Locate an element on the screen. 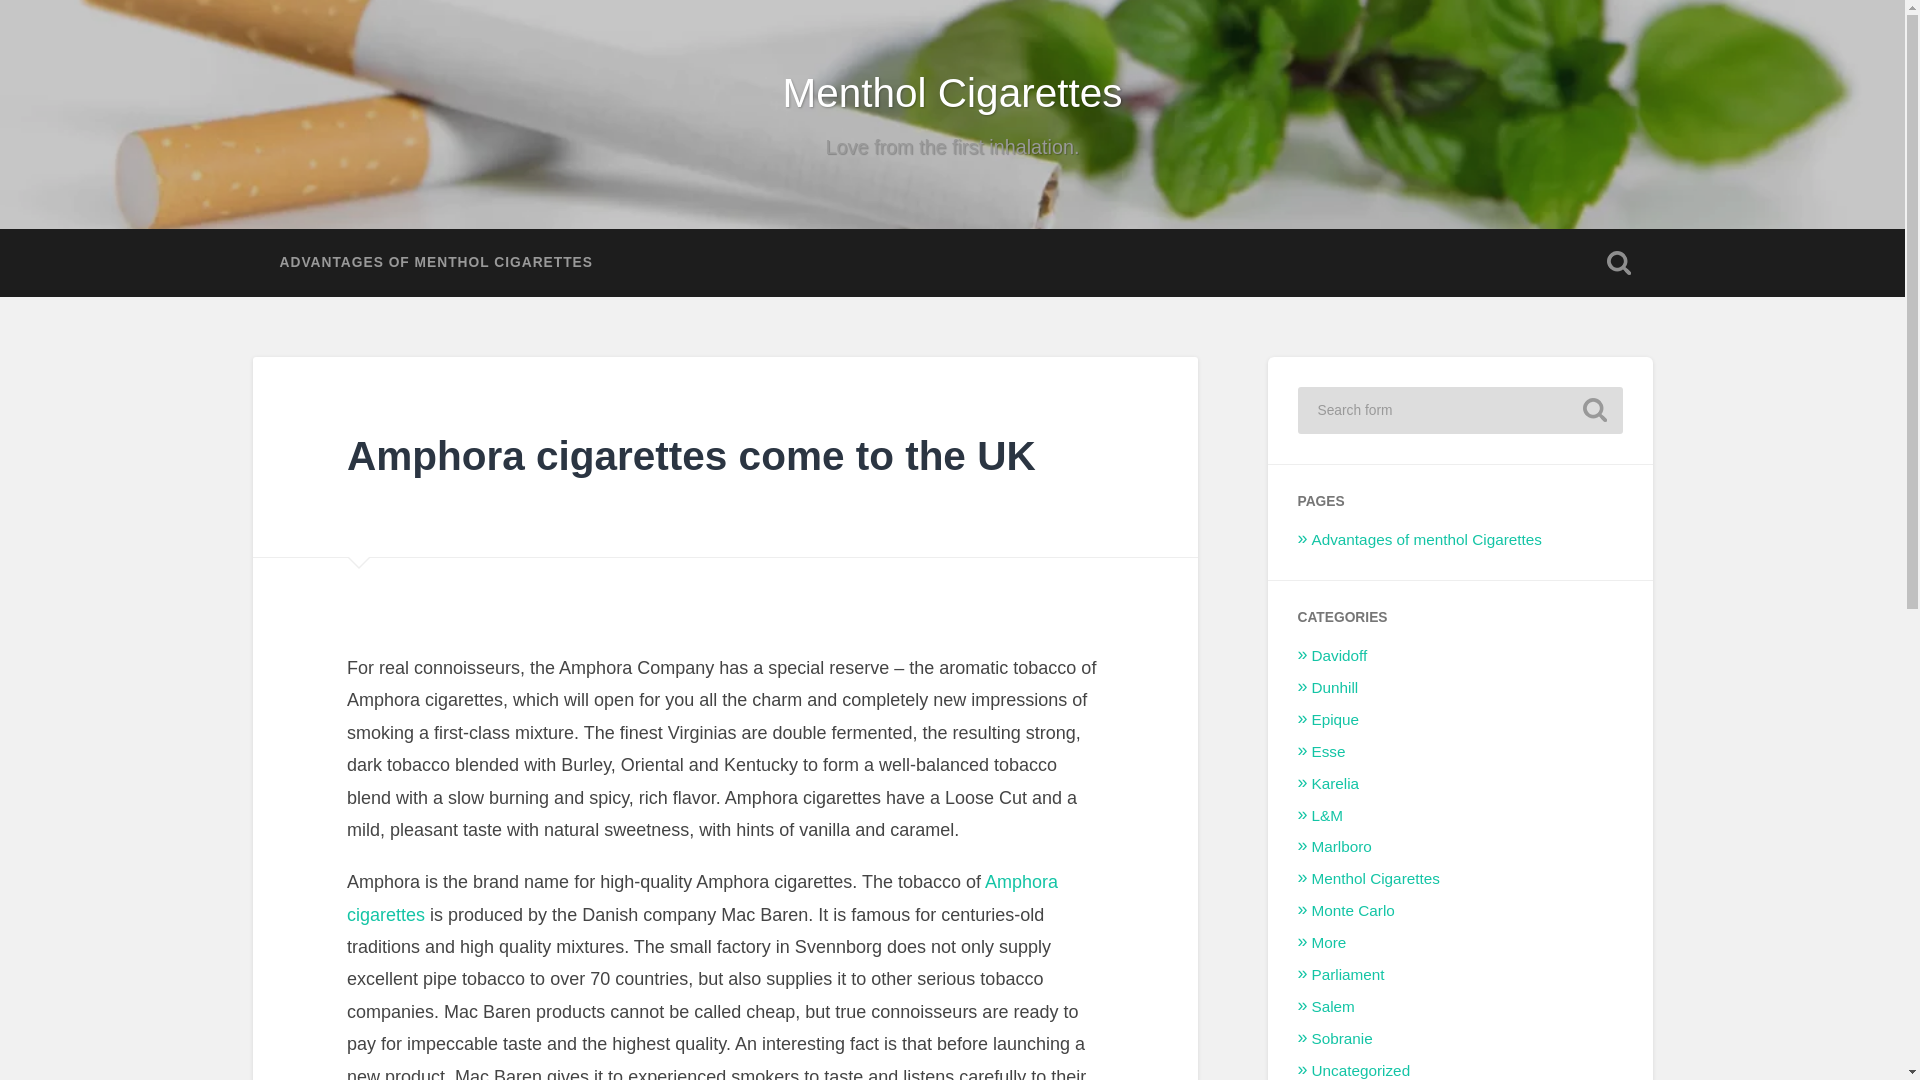  Menthol Cigarettes is located at coordinates (1376, 878).